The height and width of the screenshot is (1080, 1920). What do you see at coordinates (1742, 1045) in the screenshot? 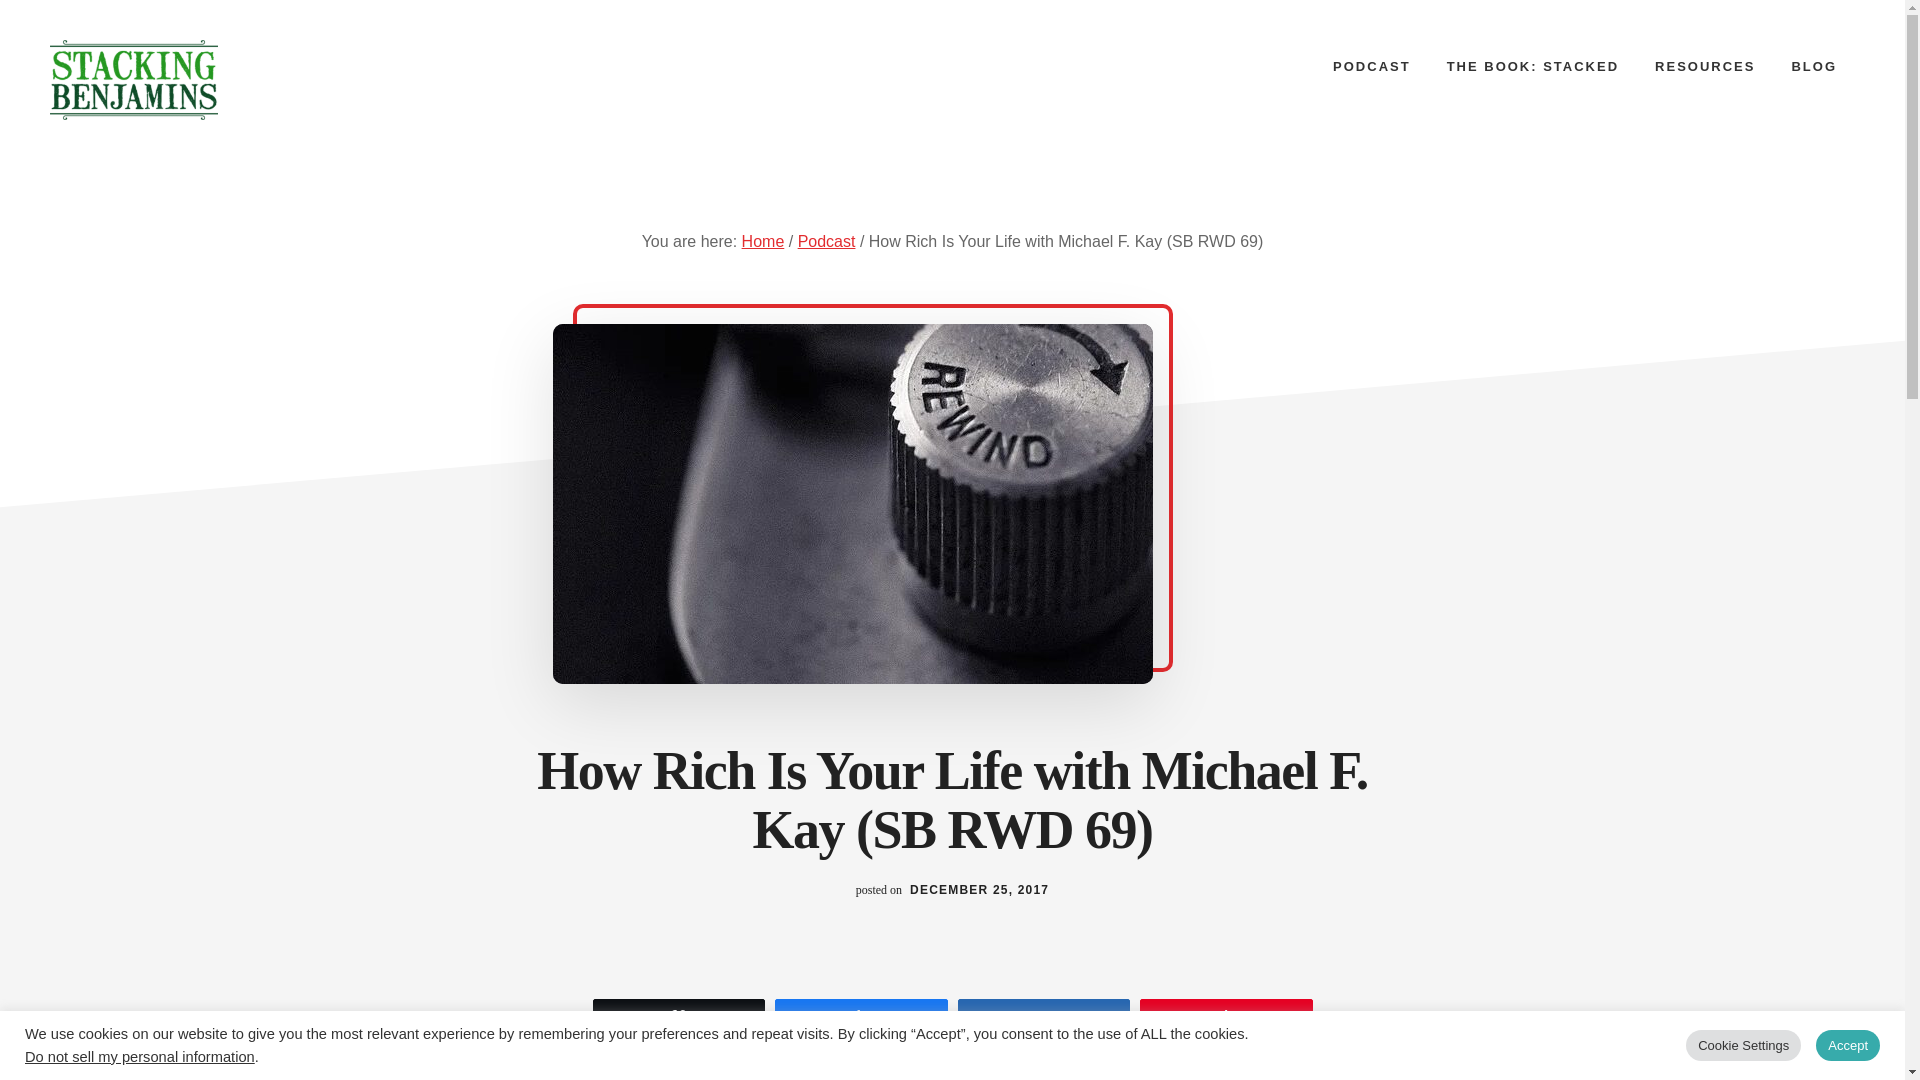
I see `Cookie Settings` at bounding box center [1742, 1045].